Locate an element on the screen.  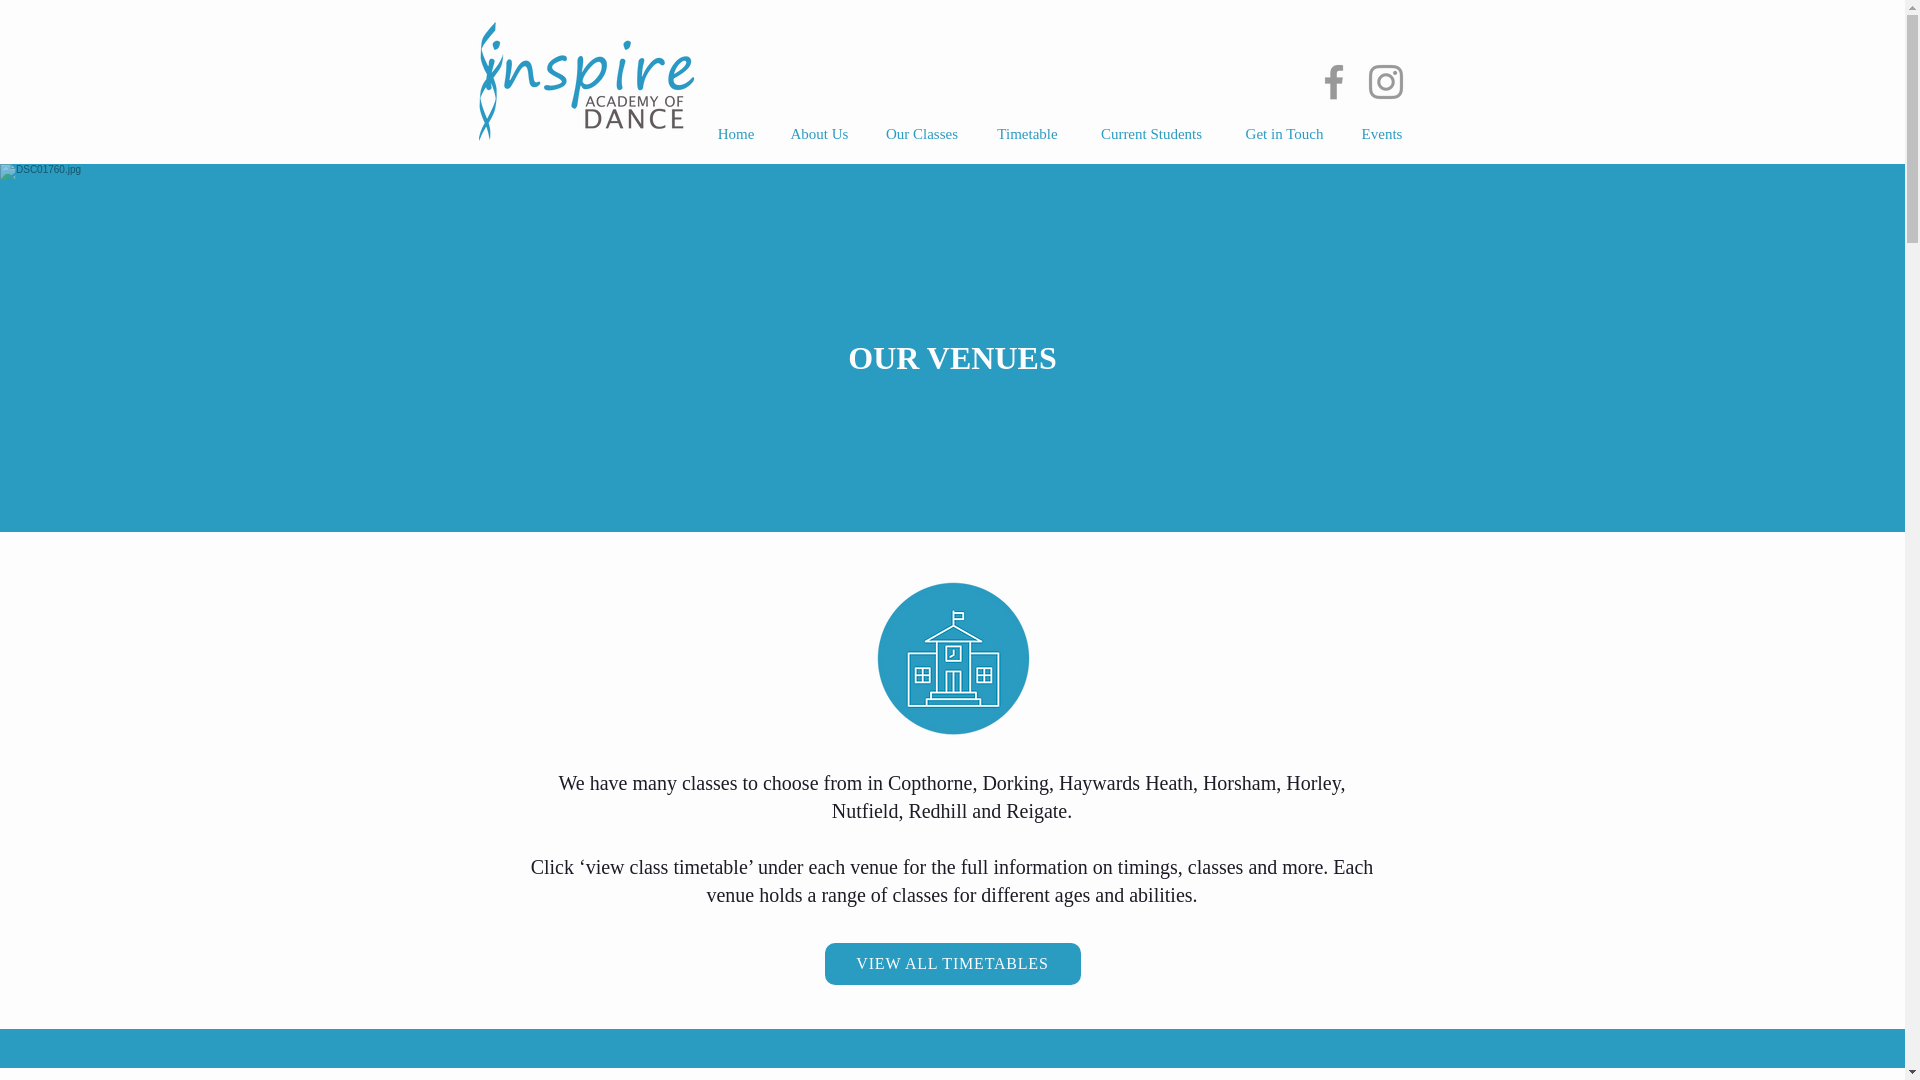
Get in Touch is located at coordinates (1285, 134).